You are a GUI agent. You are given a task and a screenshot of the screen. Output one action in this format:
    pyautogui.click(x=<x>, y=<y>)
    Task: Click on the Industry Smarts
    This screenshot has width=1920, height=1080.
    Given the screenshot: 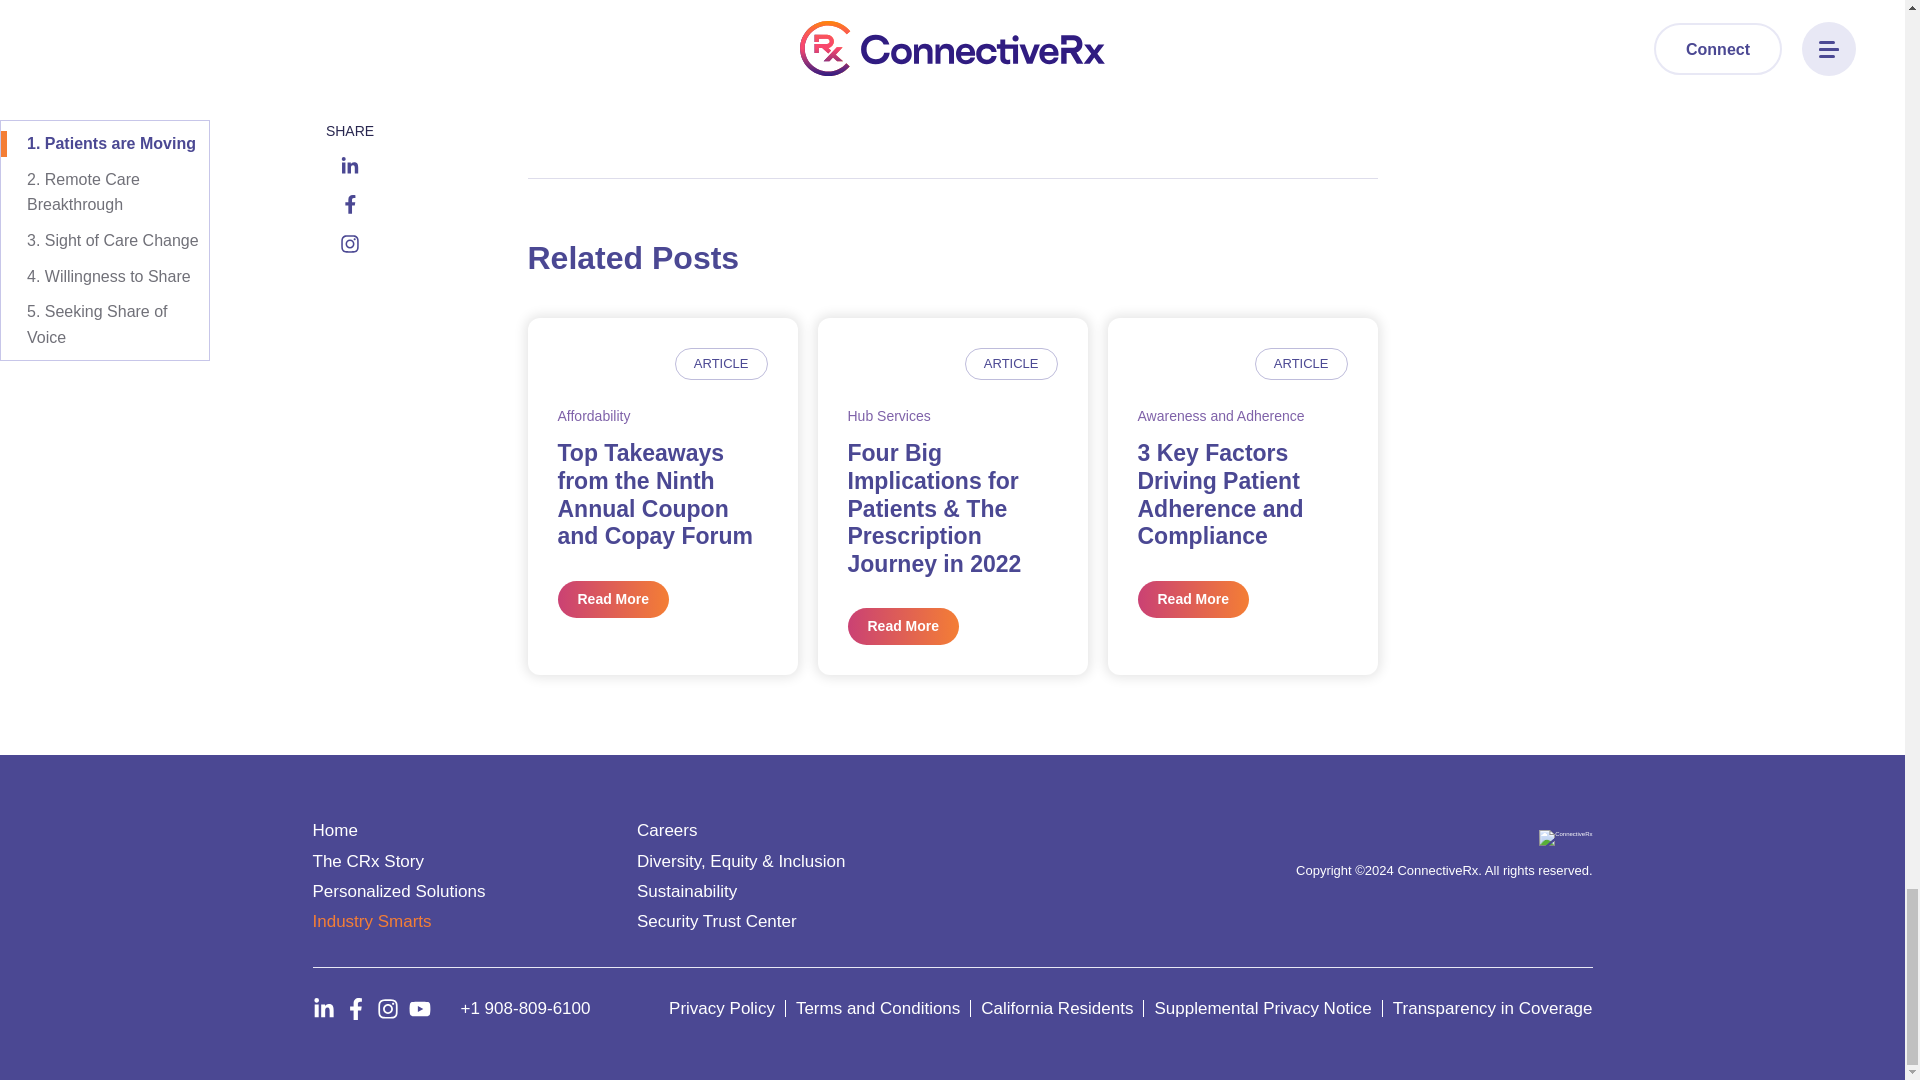 What is the action you would take?
    pyautogui.click(x=370, y=920)
    